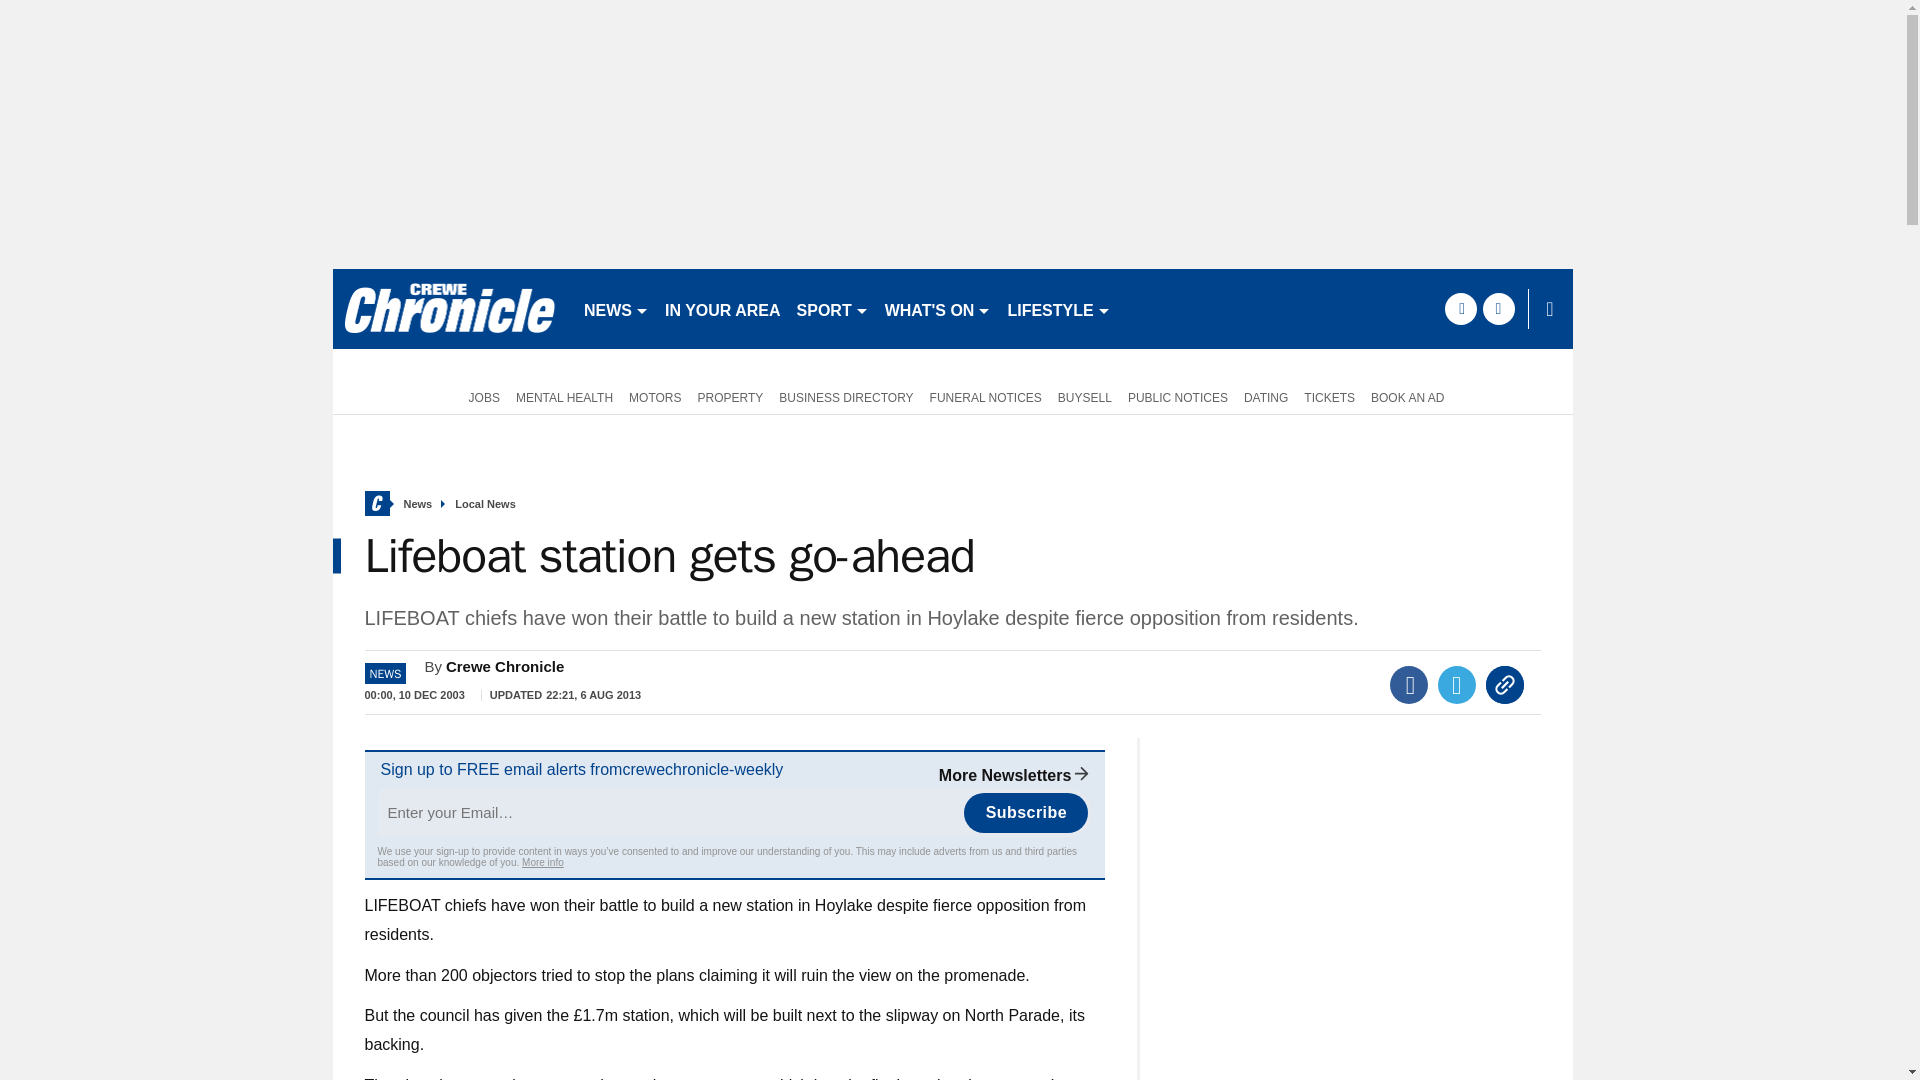  I want to click on crewechronicle, so click(449, 308).